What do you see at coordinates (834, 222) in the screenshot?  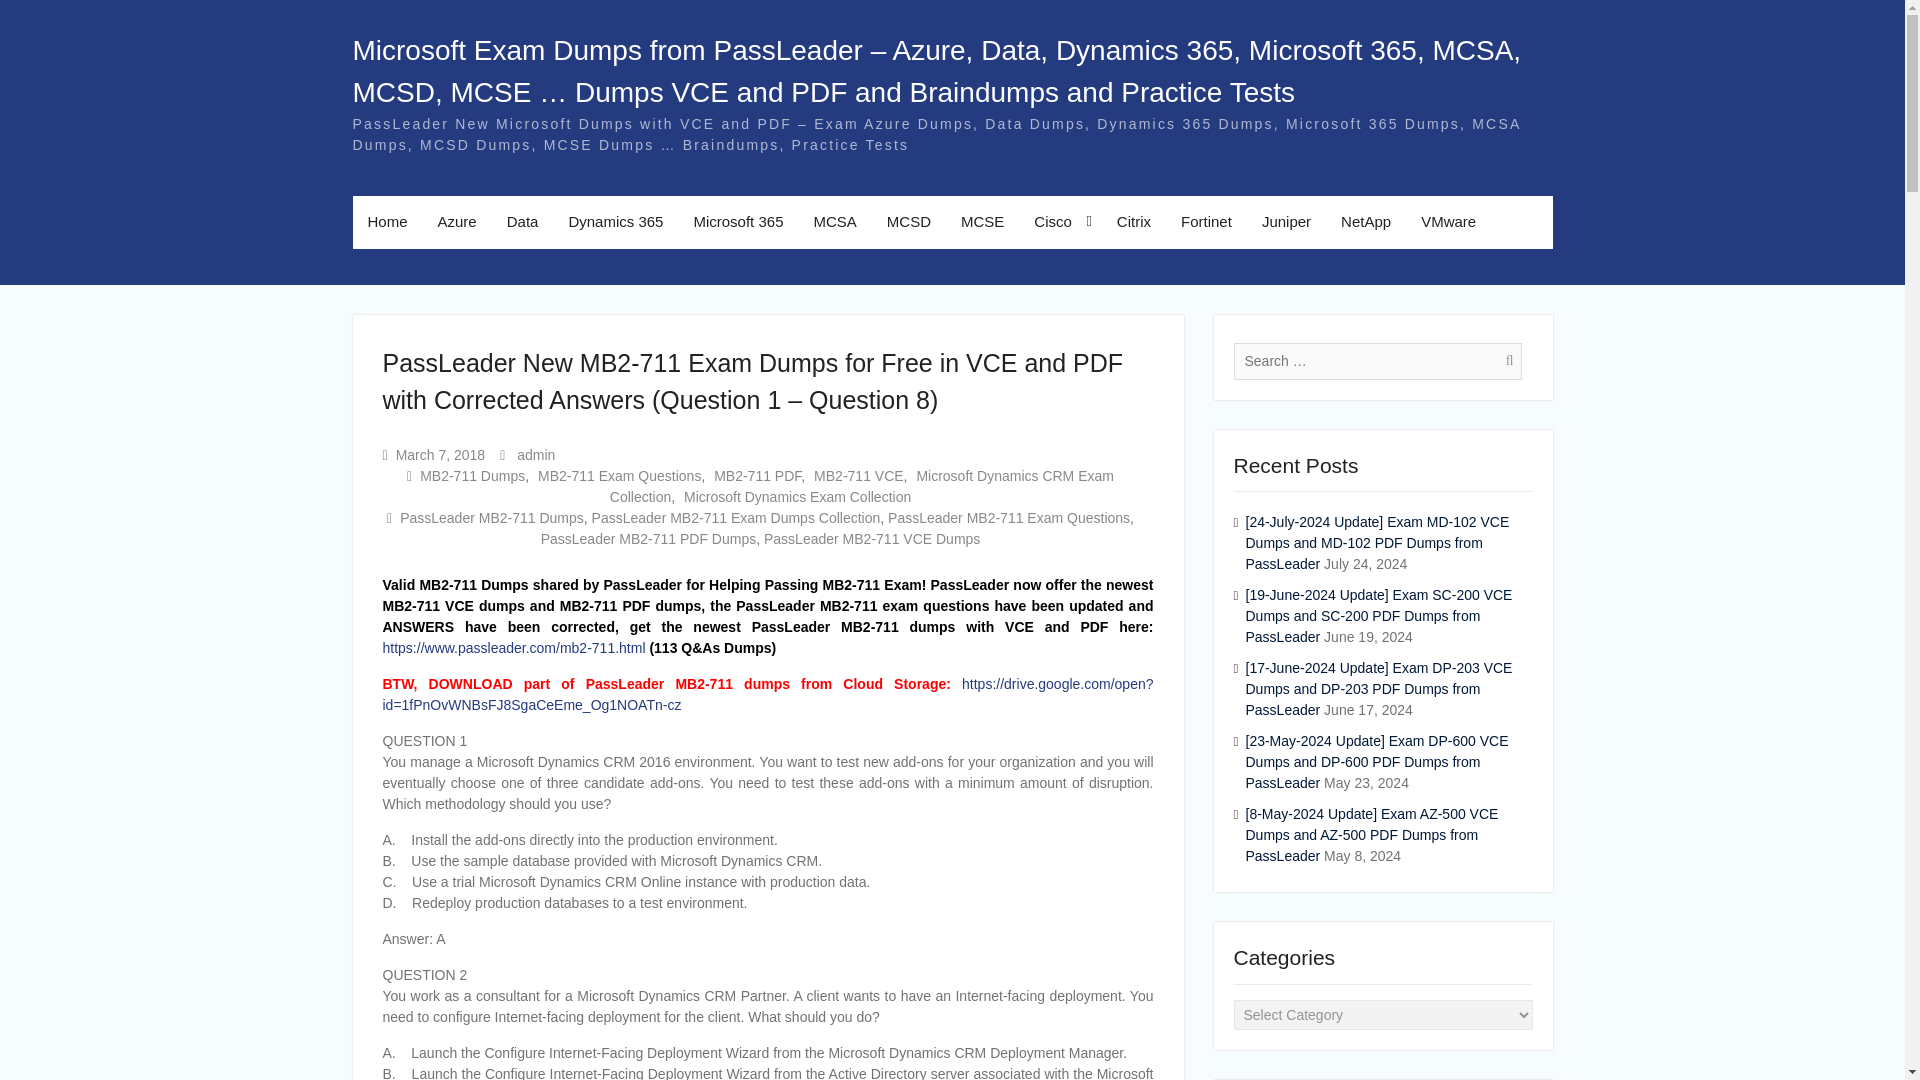 I see `MCSA` at bounding box center [834, 222].